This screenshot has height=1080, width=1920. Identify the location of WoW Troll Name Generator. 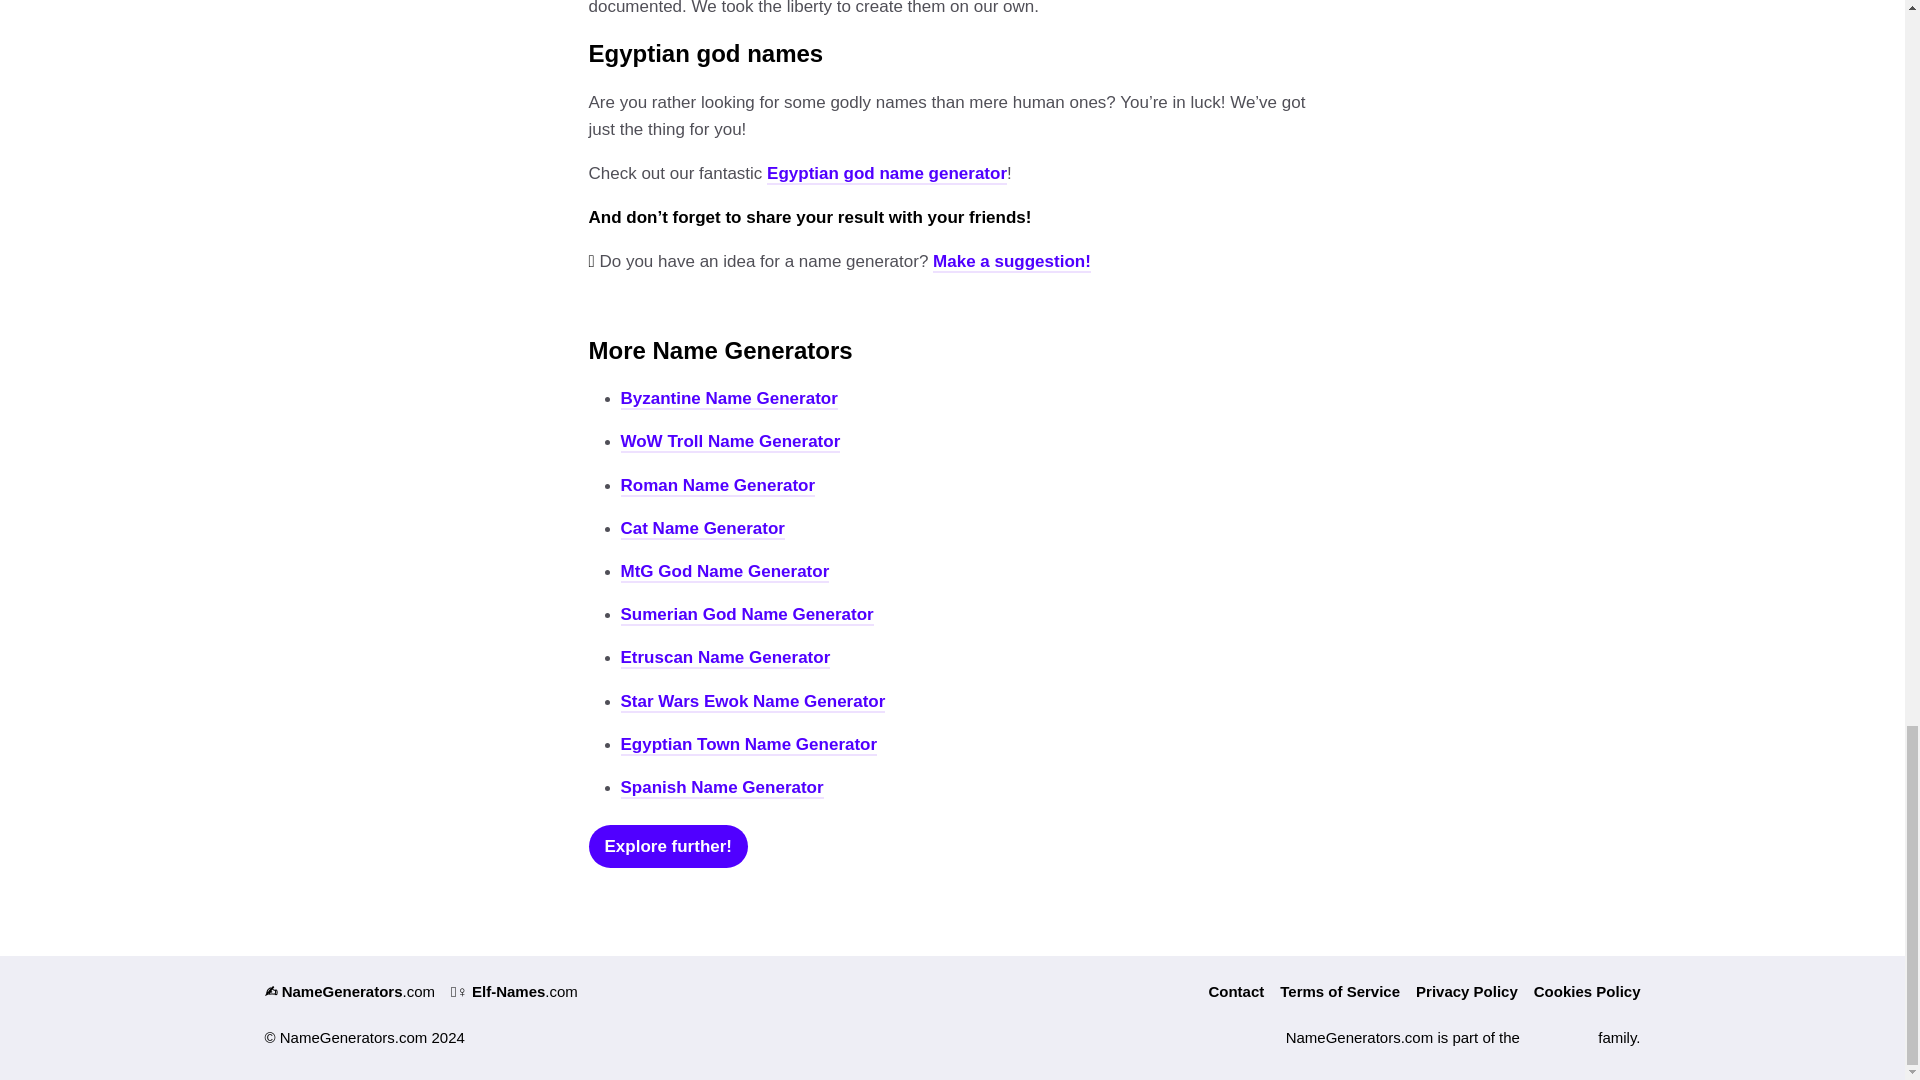
(730, 442).